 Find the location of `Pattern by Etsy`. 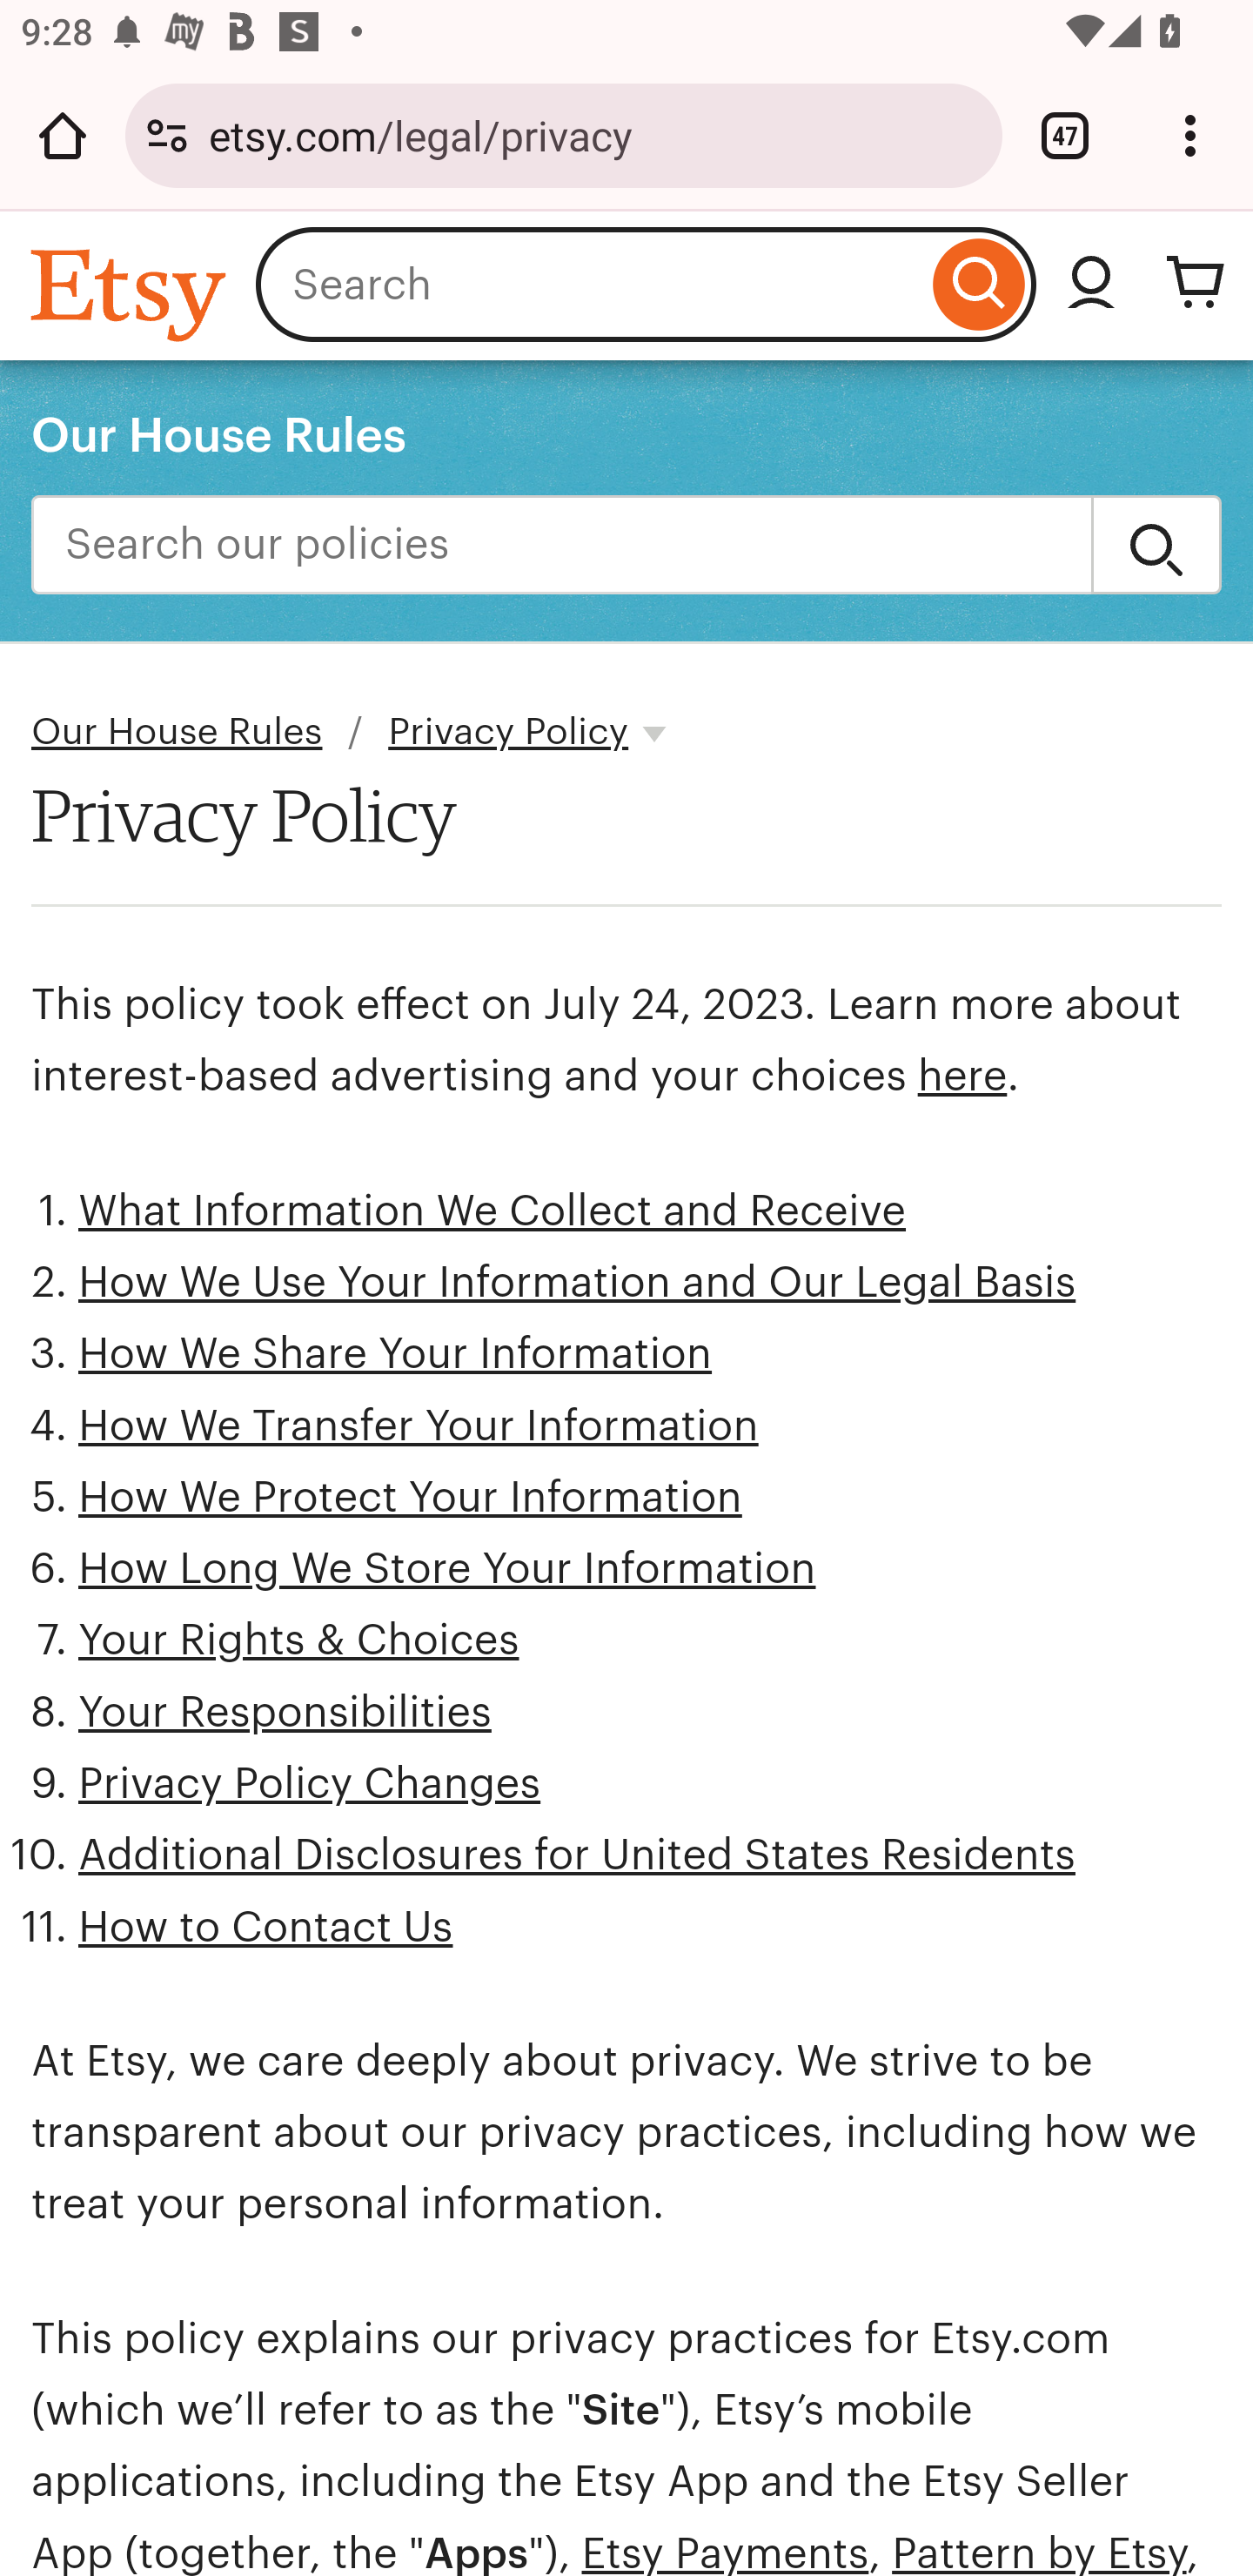

Pattern by Etsy is located at coordinates (1039, 2552).